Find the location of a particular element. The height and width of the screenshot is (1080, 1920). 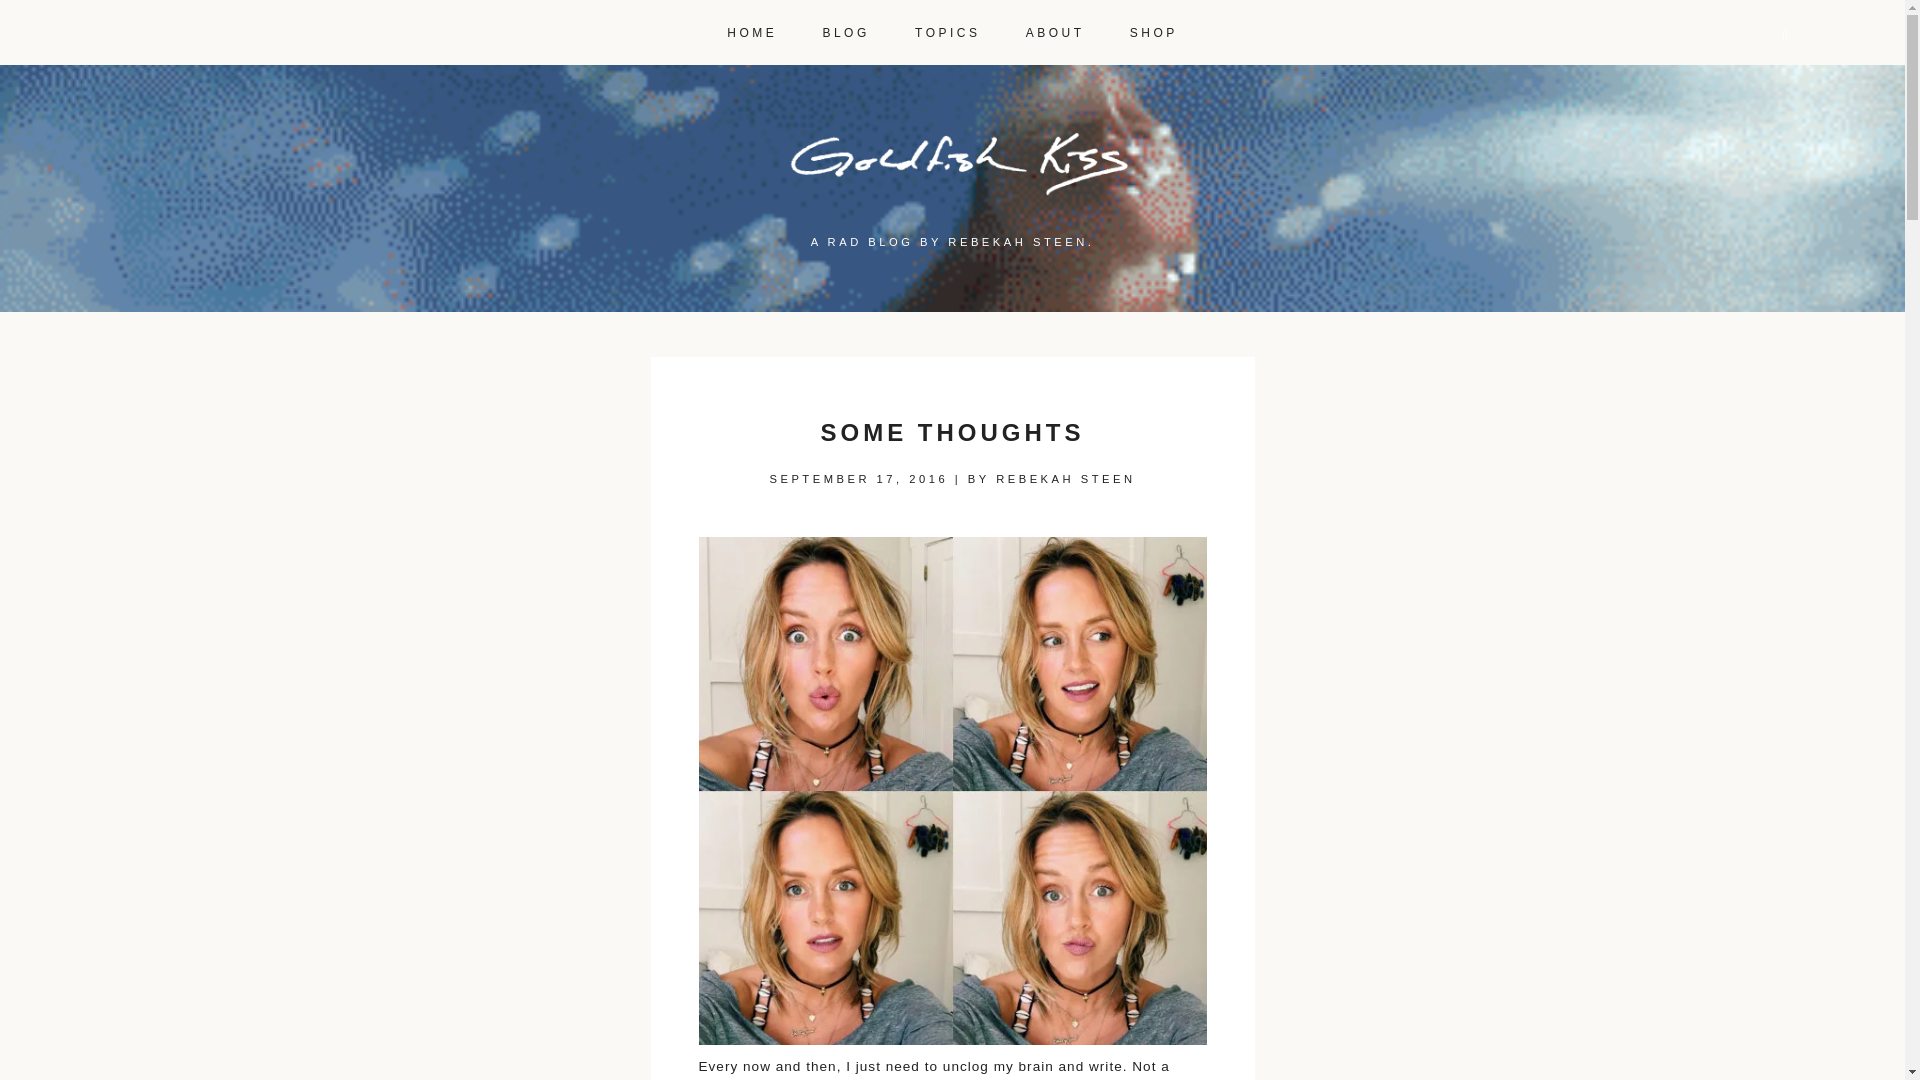

Search for: is located at coordinates (1730, 35).